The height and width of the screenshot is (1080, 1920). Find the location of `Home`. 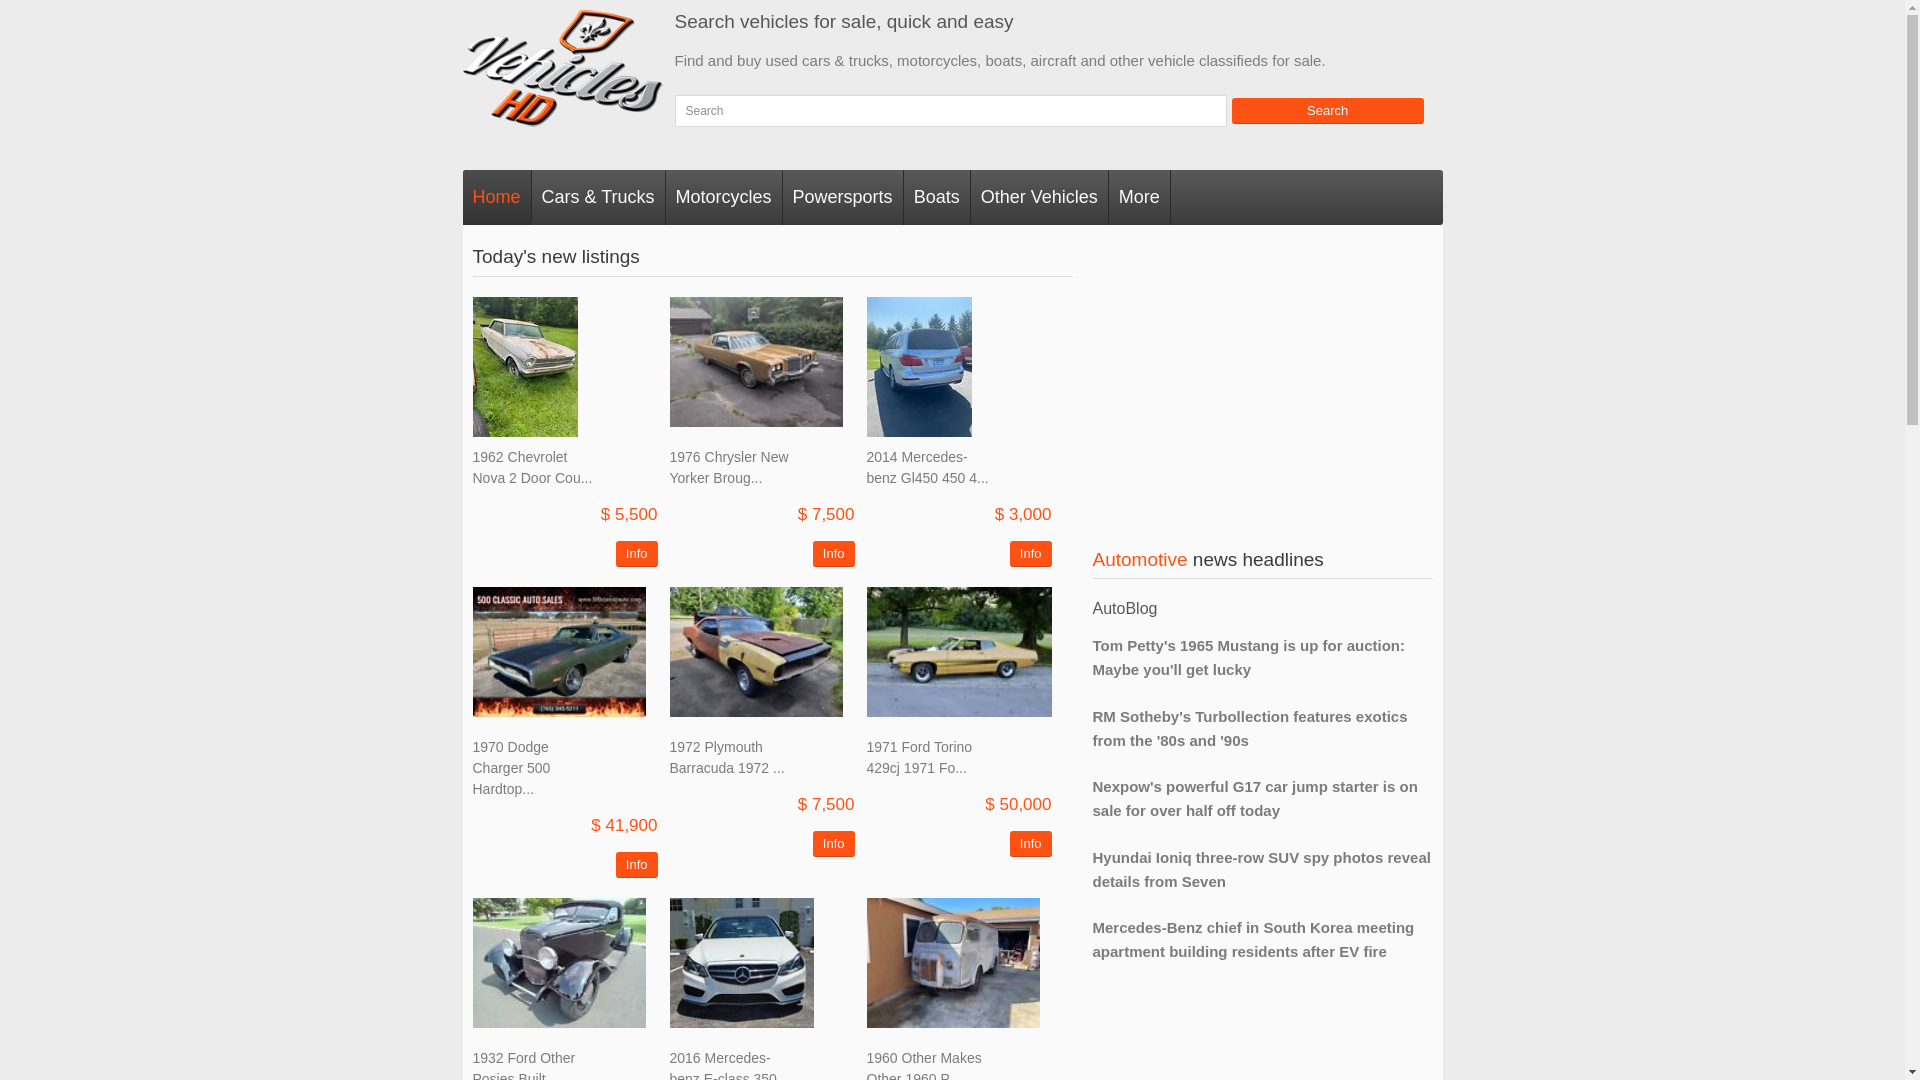

Home is located at coordinates (496, 196).